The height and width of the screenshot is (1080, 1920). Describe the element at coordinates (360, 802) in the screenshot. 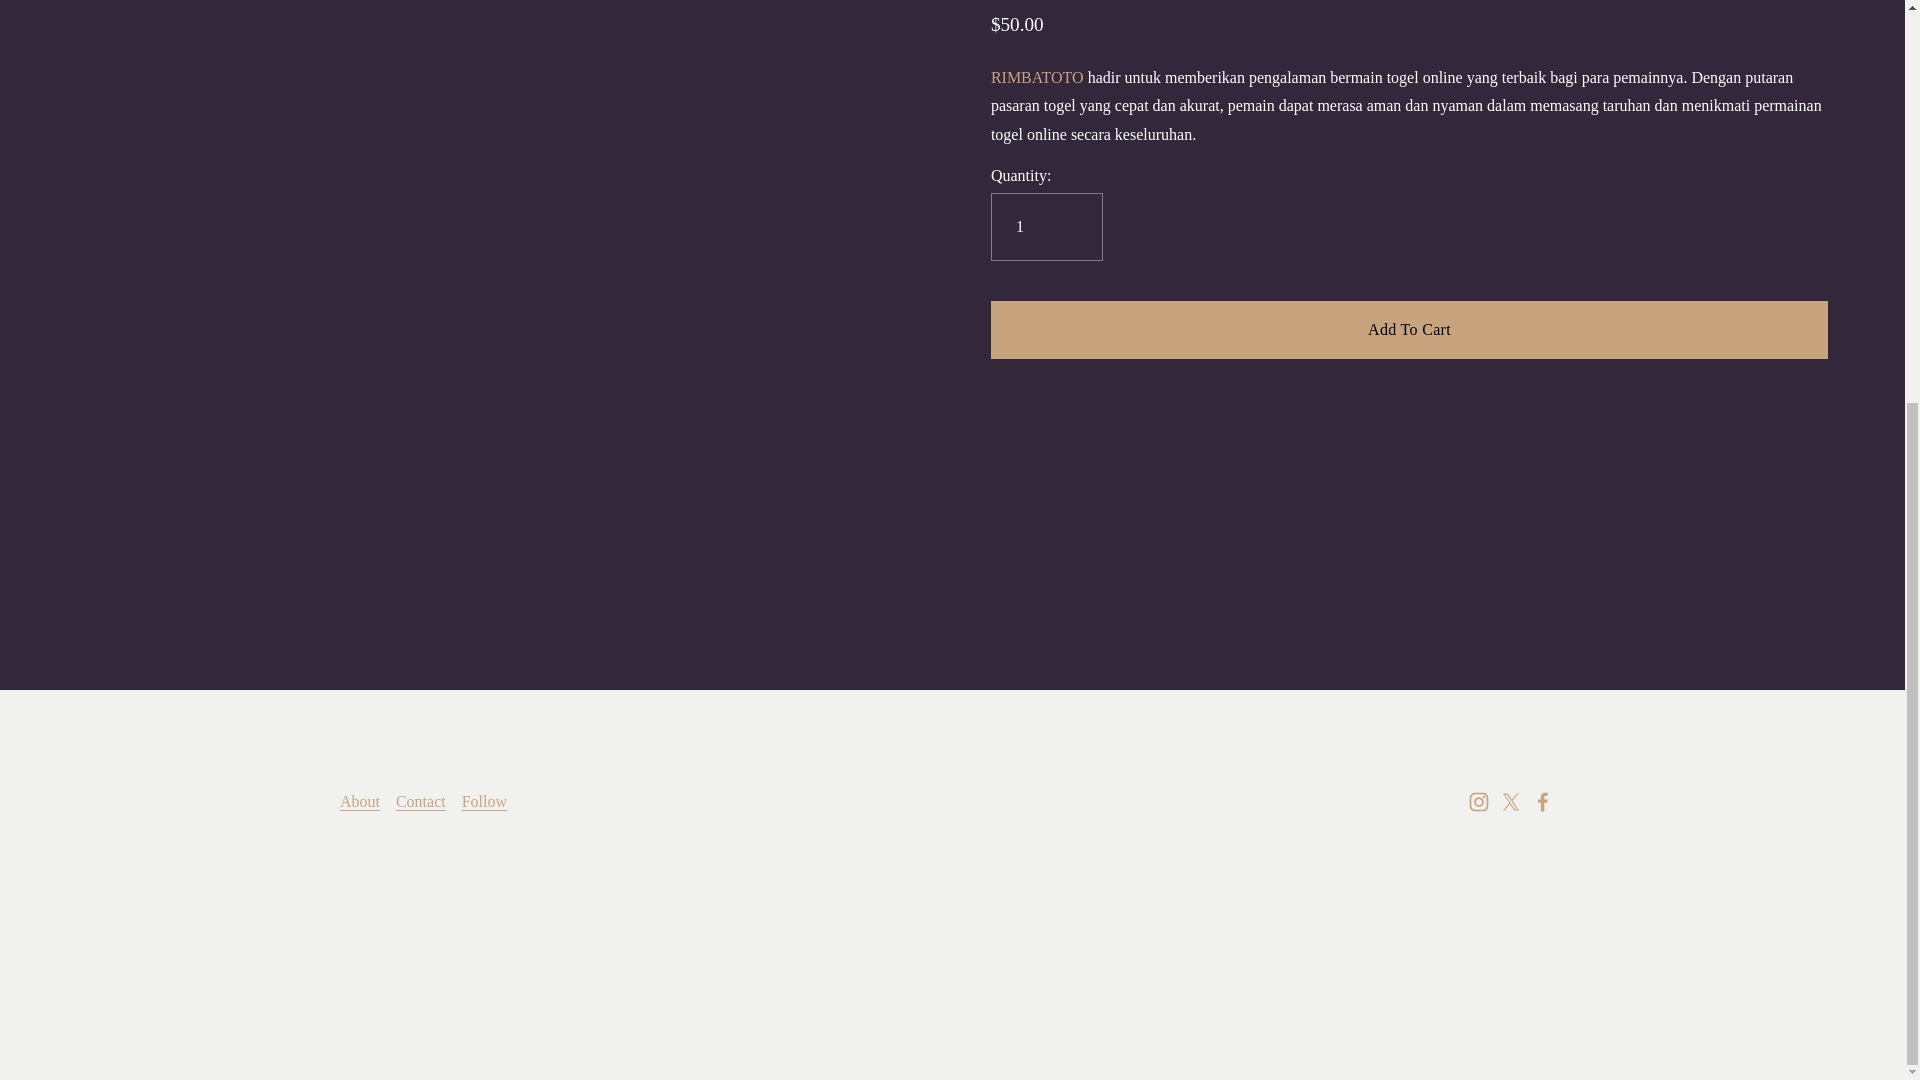

I see `About` at that location.